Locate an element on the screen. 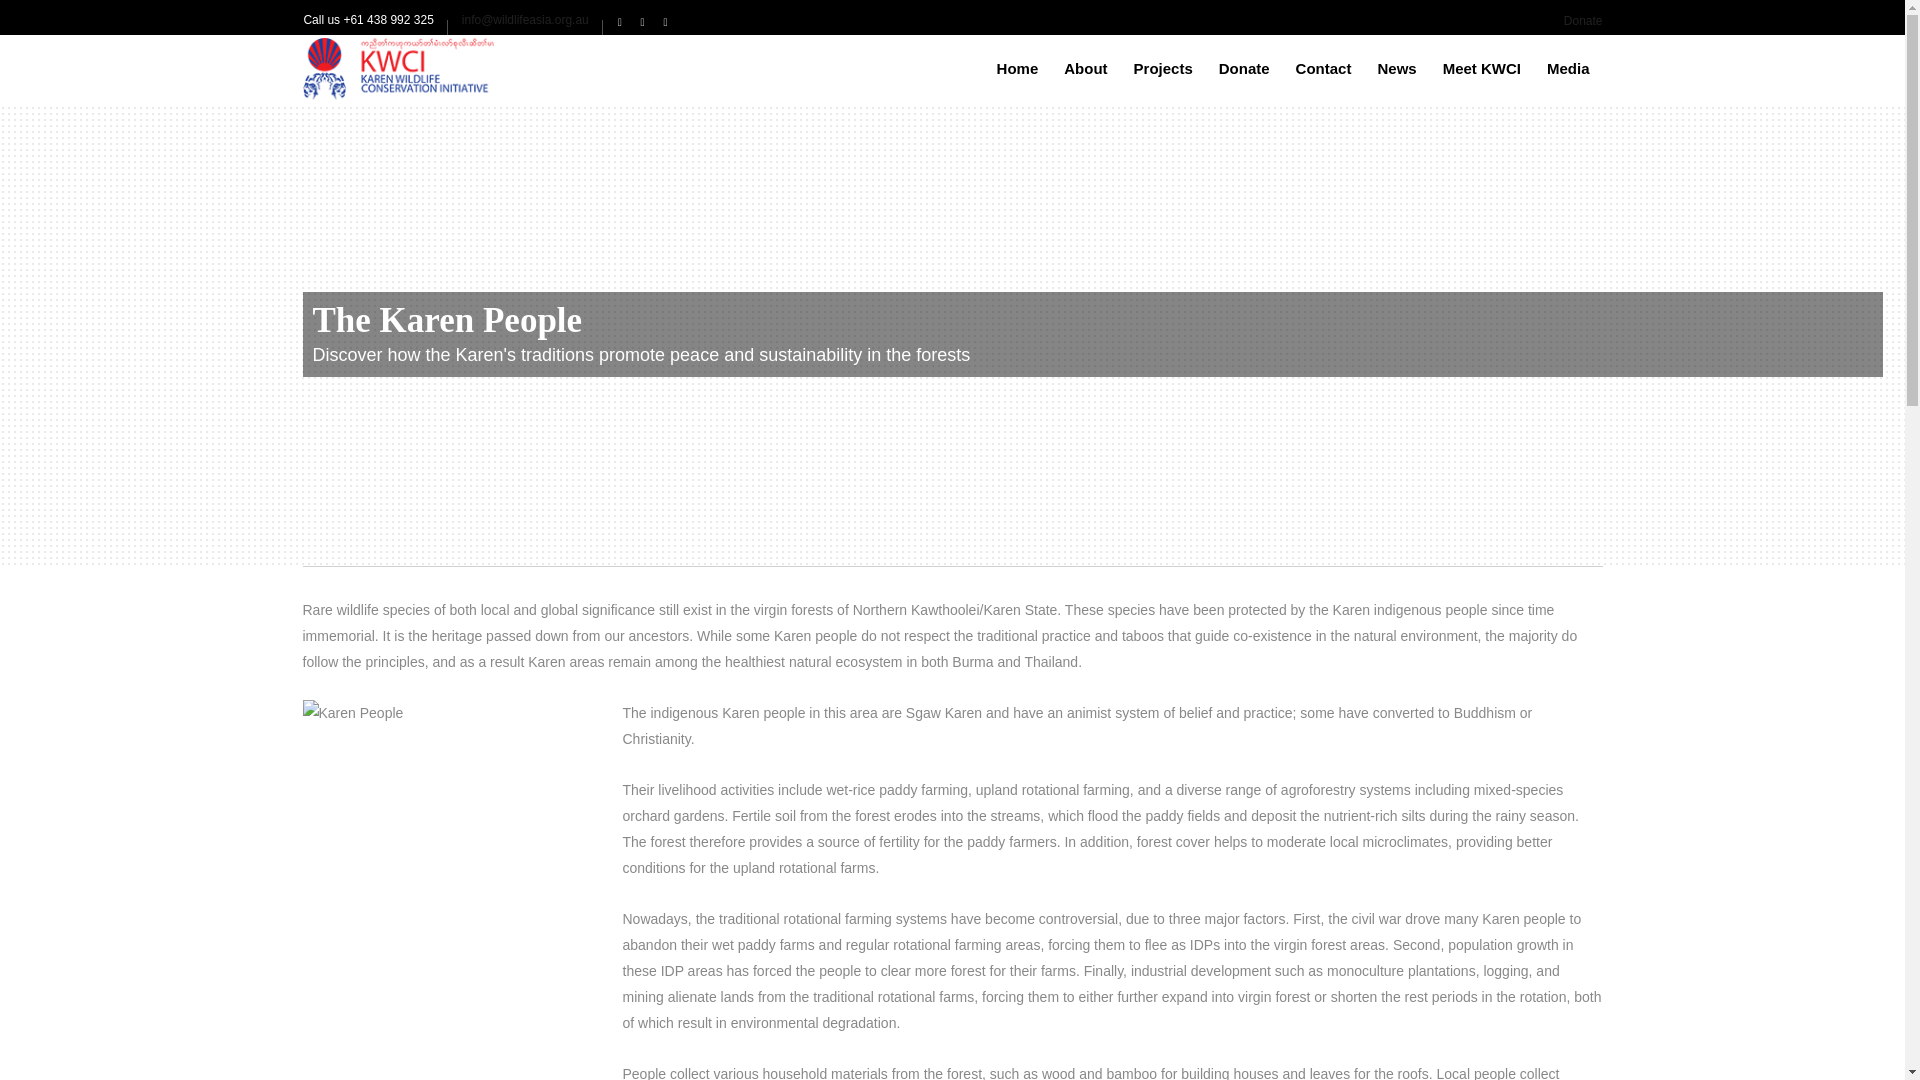 The width and height of the screenshot is (1920, 1080). Donate is located at coordinates (1244, 68).